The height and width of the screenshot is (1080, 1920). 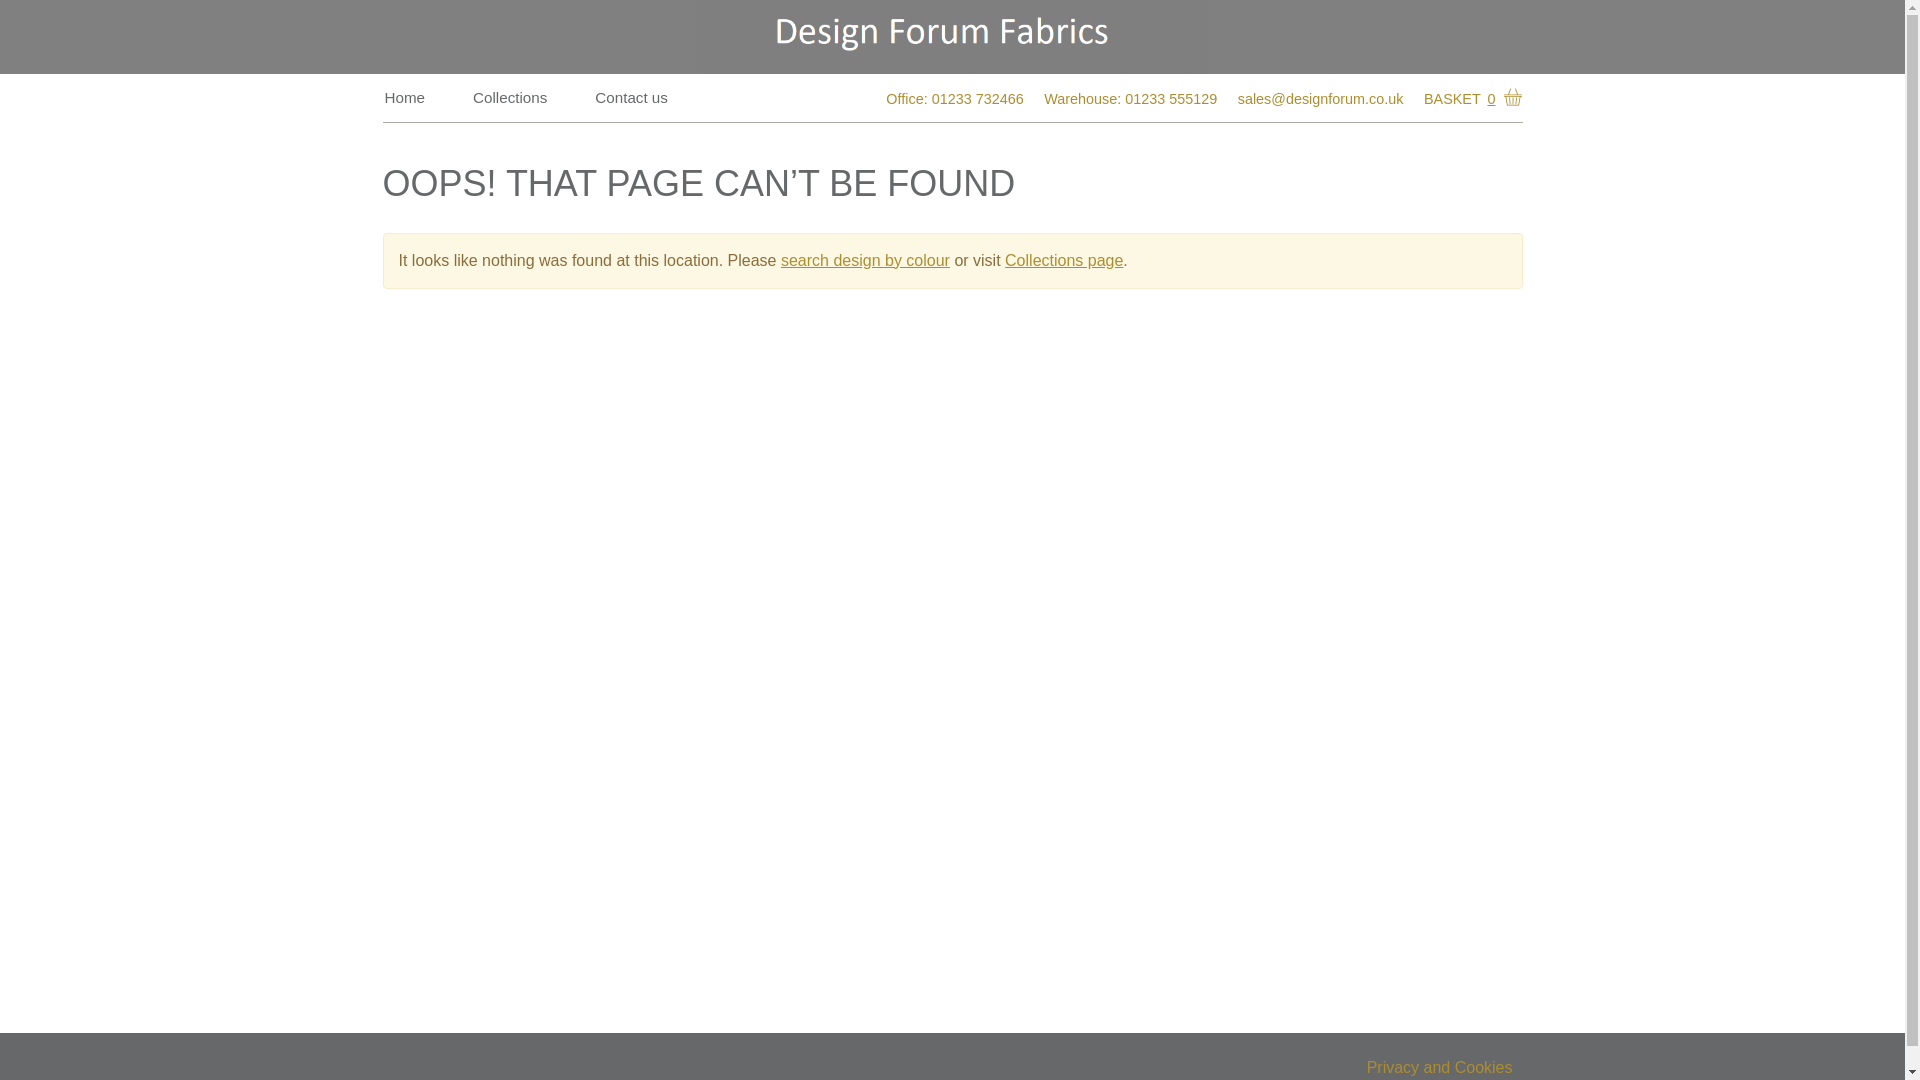 I want to click on Contact us, so click(x=631, y=98).